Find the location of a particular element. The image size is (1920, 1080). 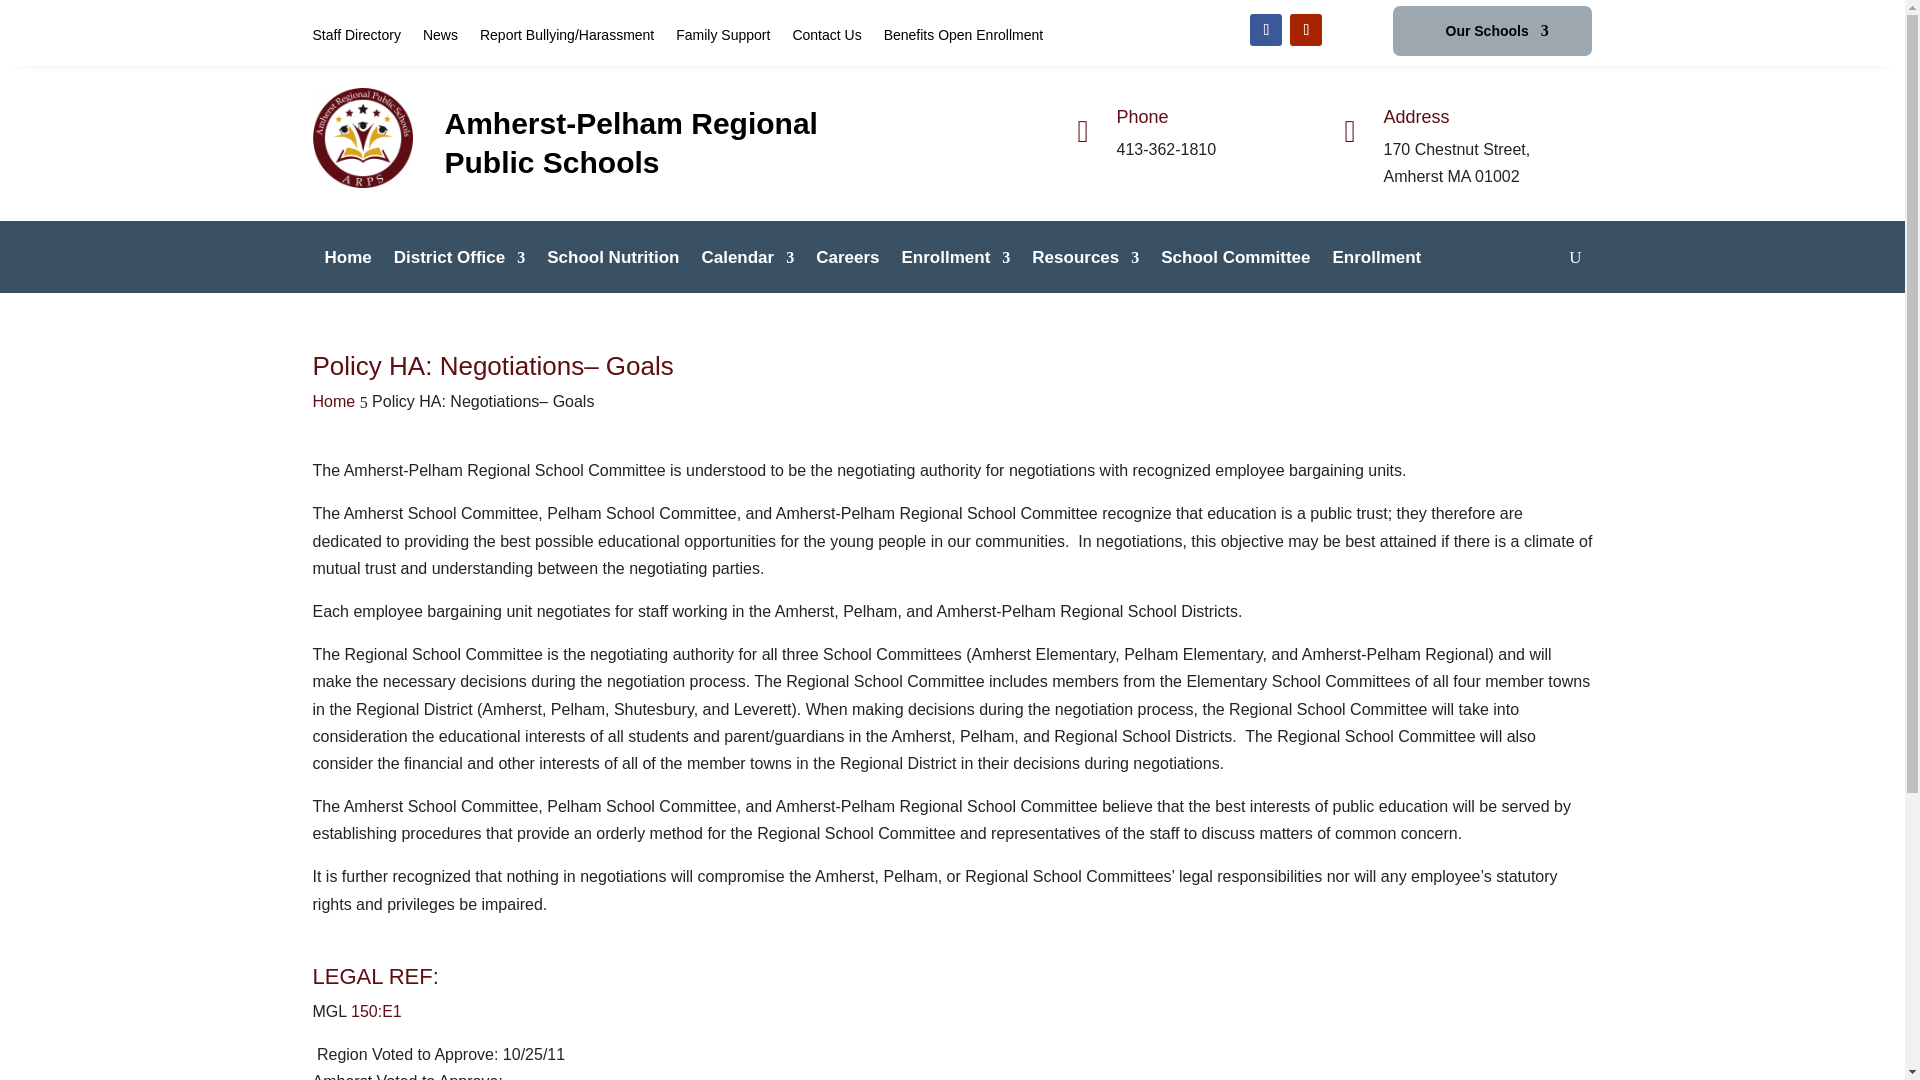

Family Support is located at coordinates (722, 38).